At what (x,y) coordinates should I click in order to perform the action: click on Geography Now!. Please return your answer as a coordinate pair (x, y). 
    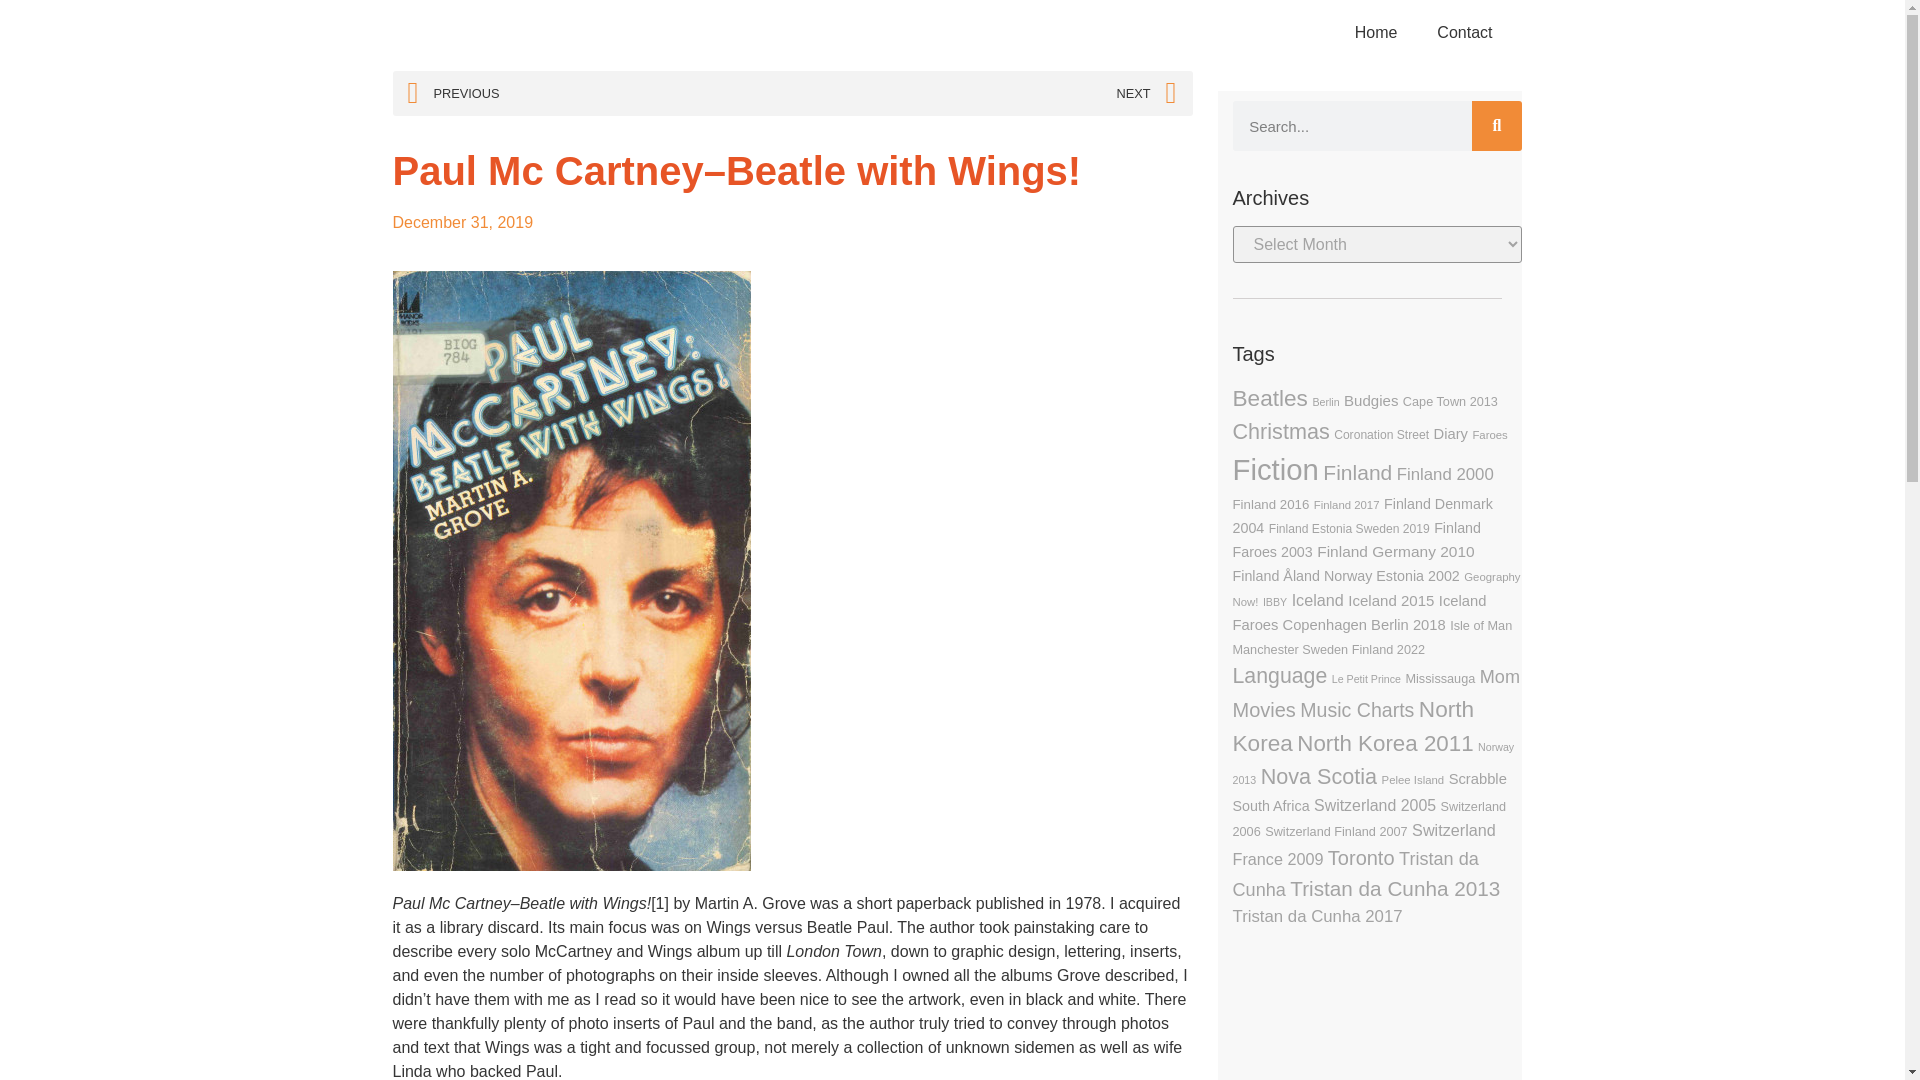
    Looking at the image, I should click on (1376, 590).